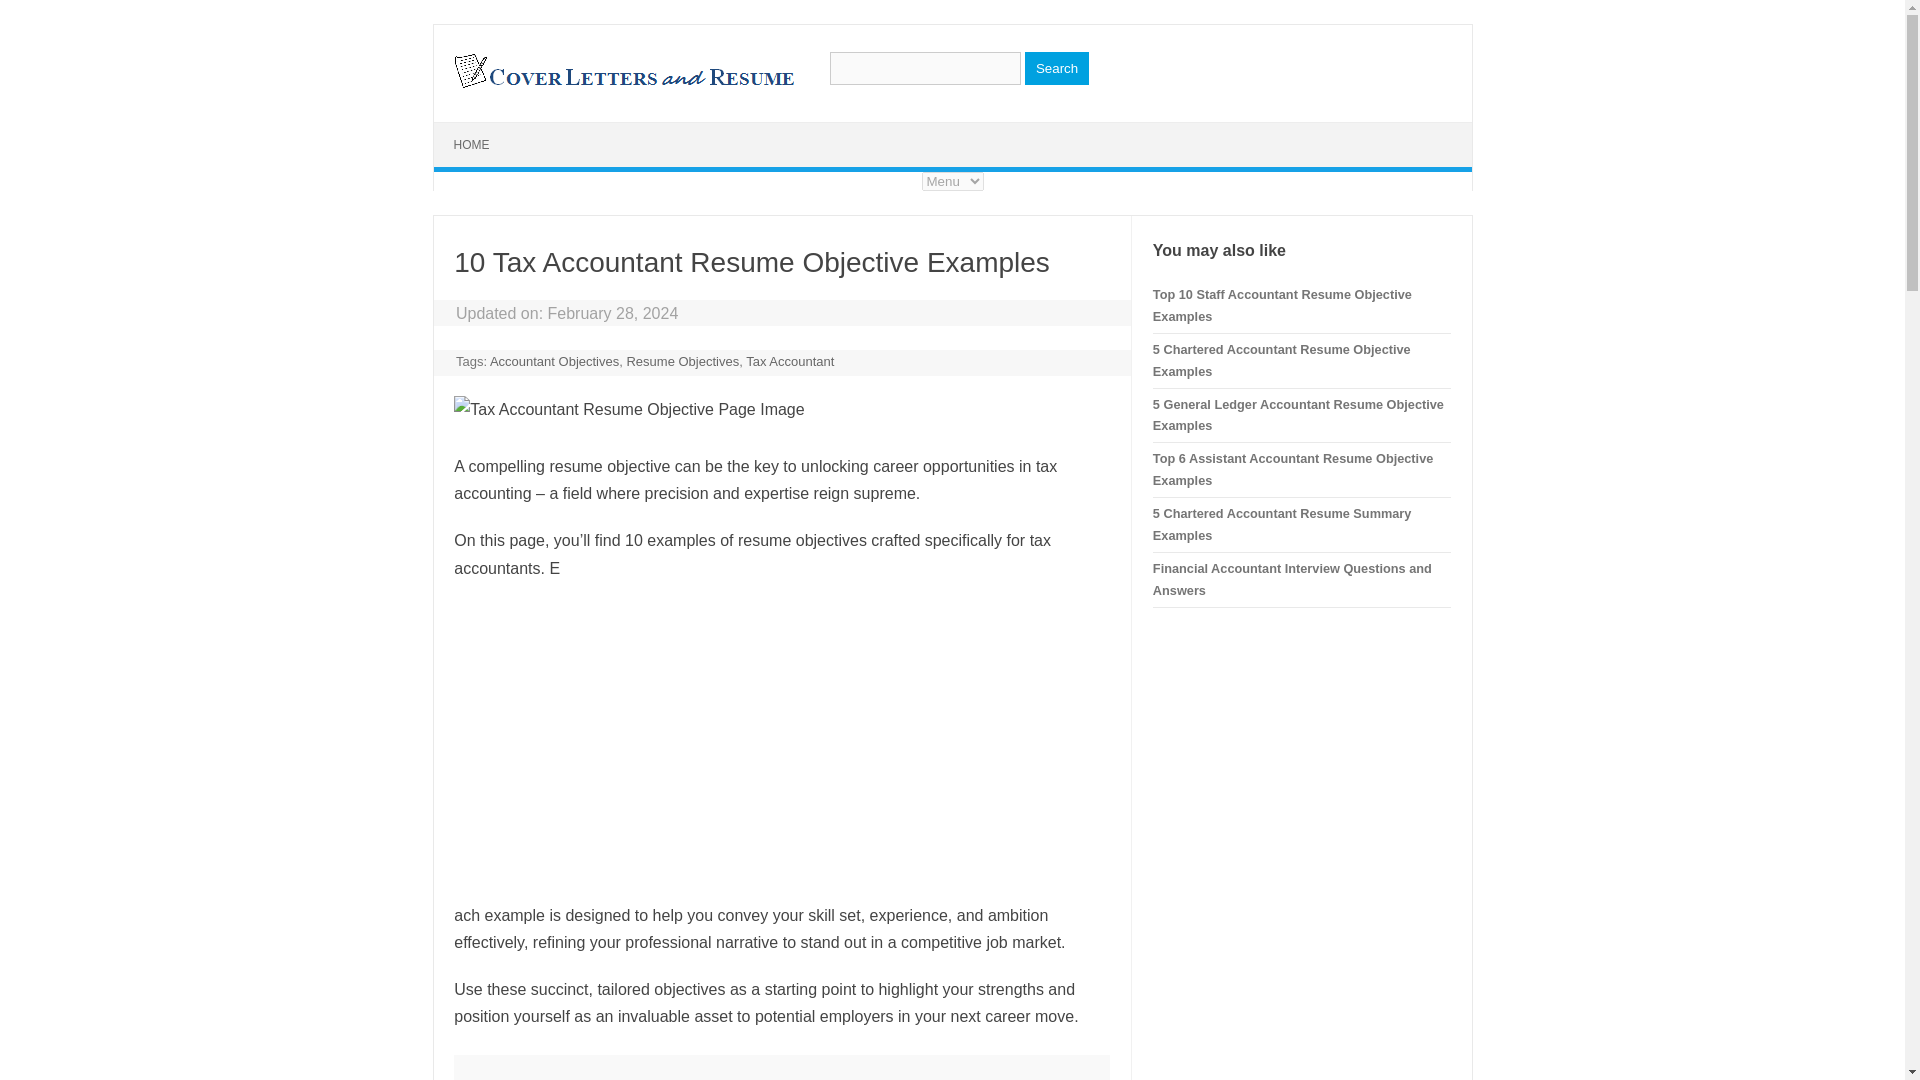 This screenshot has width=1920, height=1080. What do you see at coordinates (1282, 306) in the screenshot?
I see `Top 10 Staff Accountant Resume Objective Examples` at bounding box center [1282, 306].